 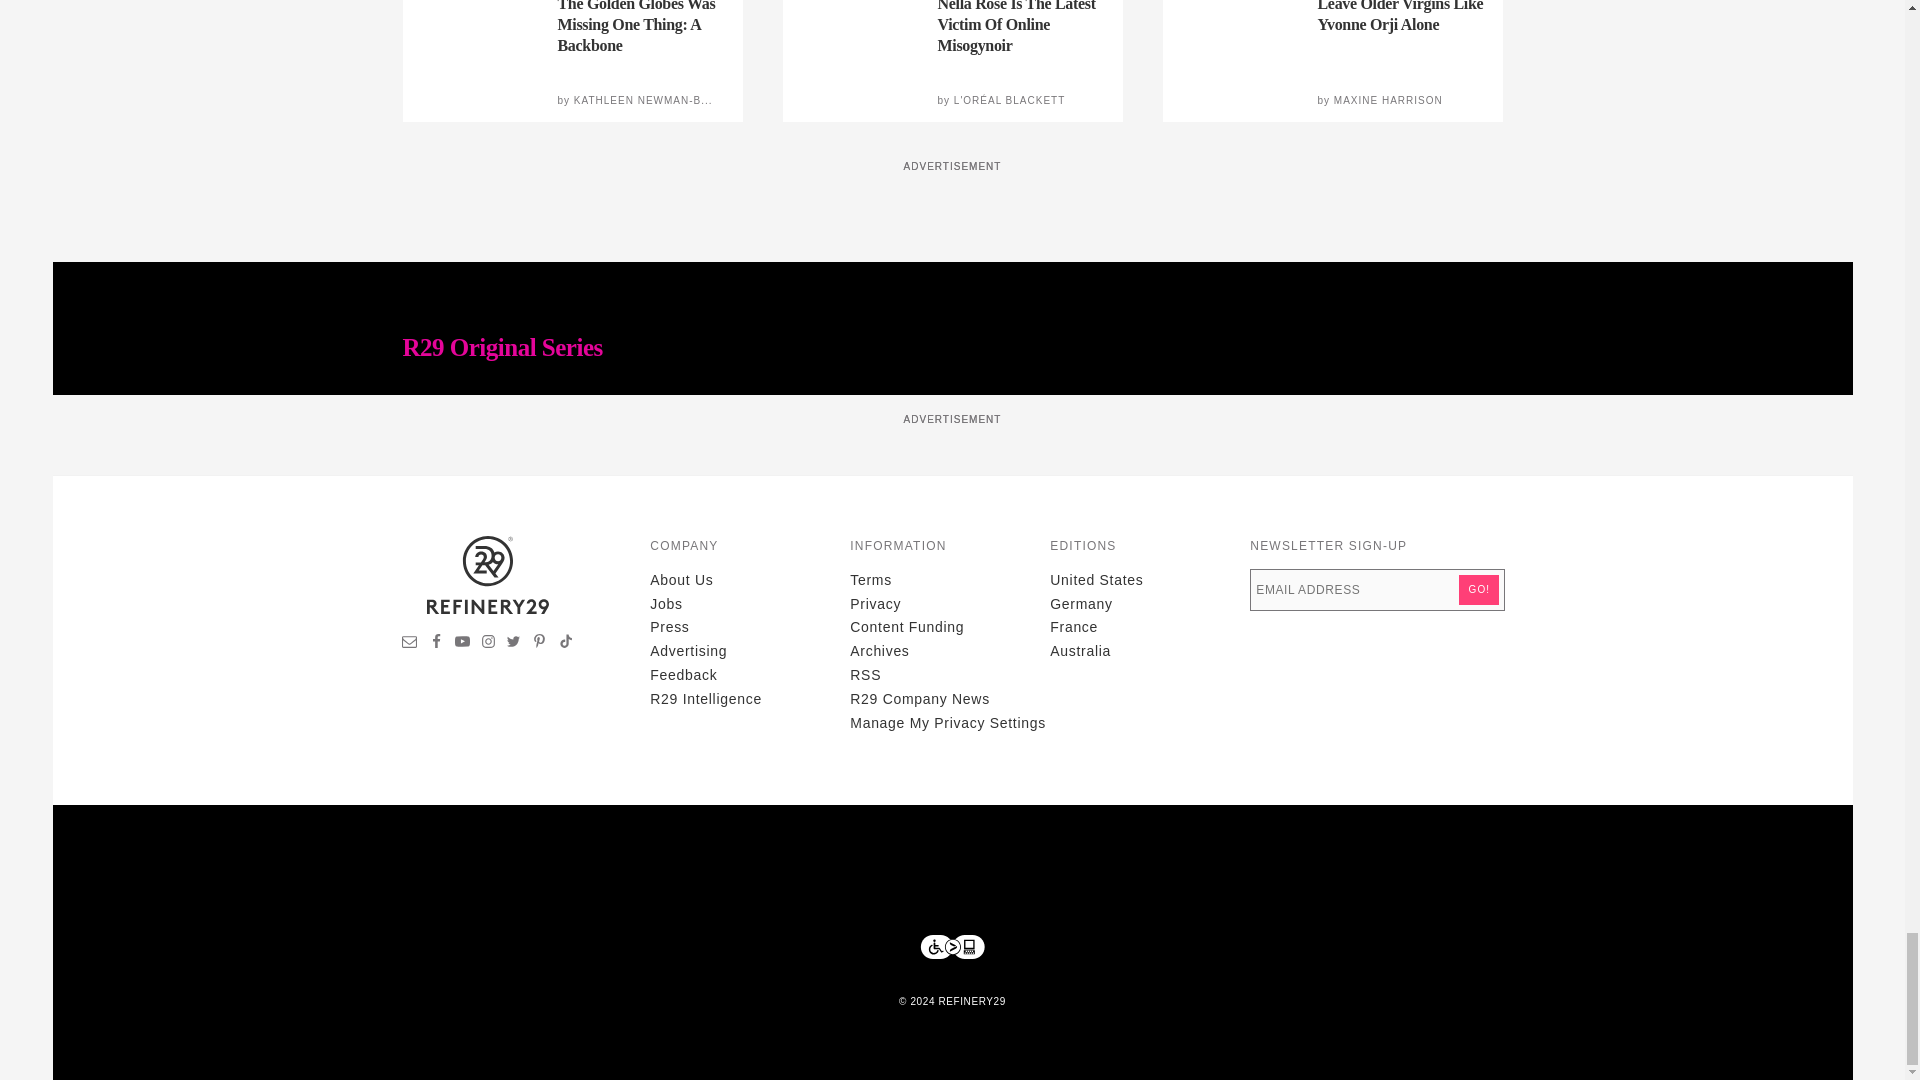 What do you see at coordinates (462, 644) in the screenshot?
I see `Visit Refinery29 on YouTube` at bounding box center [462, 644].